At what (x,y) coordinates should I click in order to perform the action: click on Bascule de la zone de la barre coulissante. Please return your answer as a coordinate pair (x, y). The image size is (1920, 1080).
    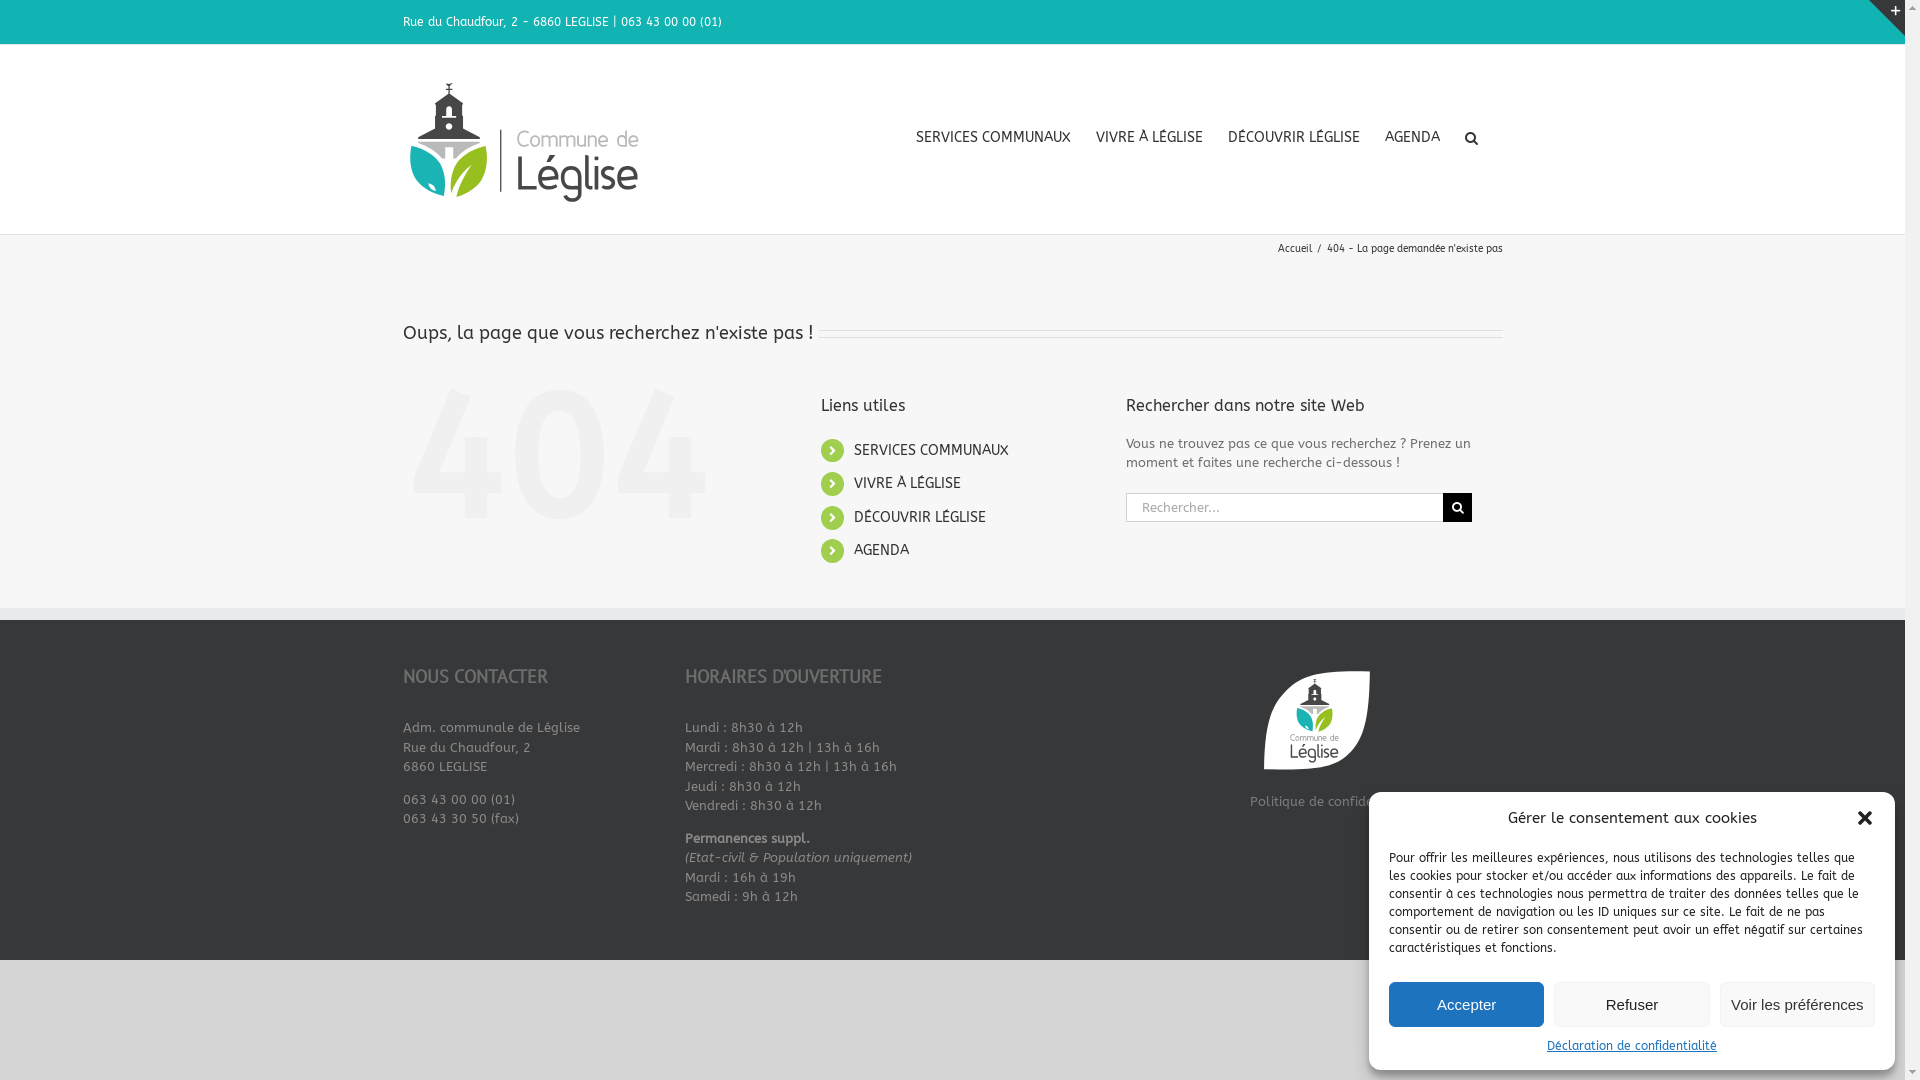
    Looking at the image, I should click on (1887, 18).